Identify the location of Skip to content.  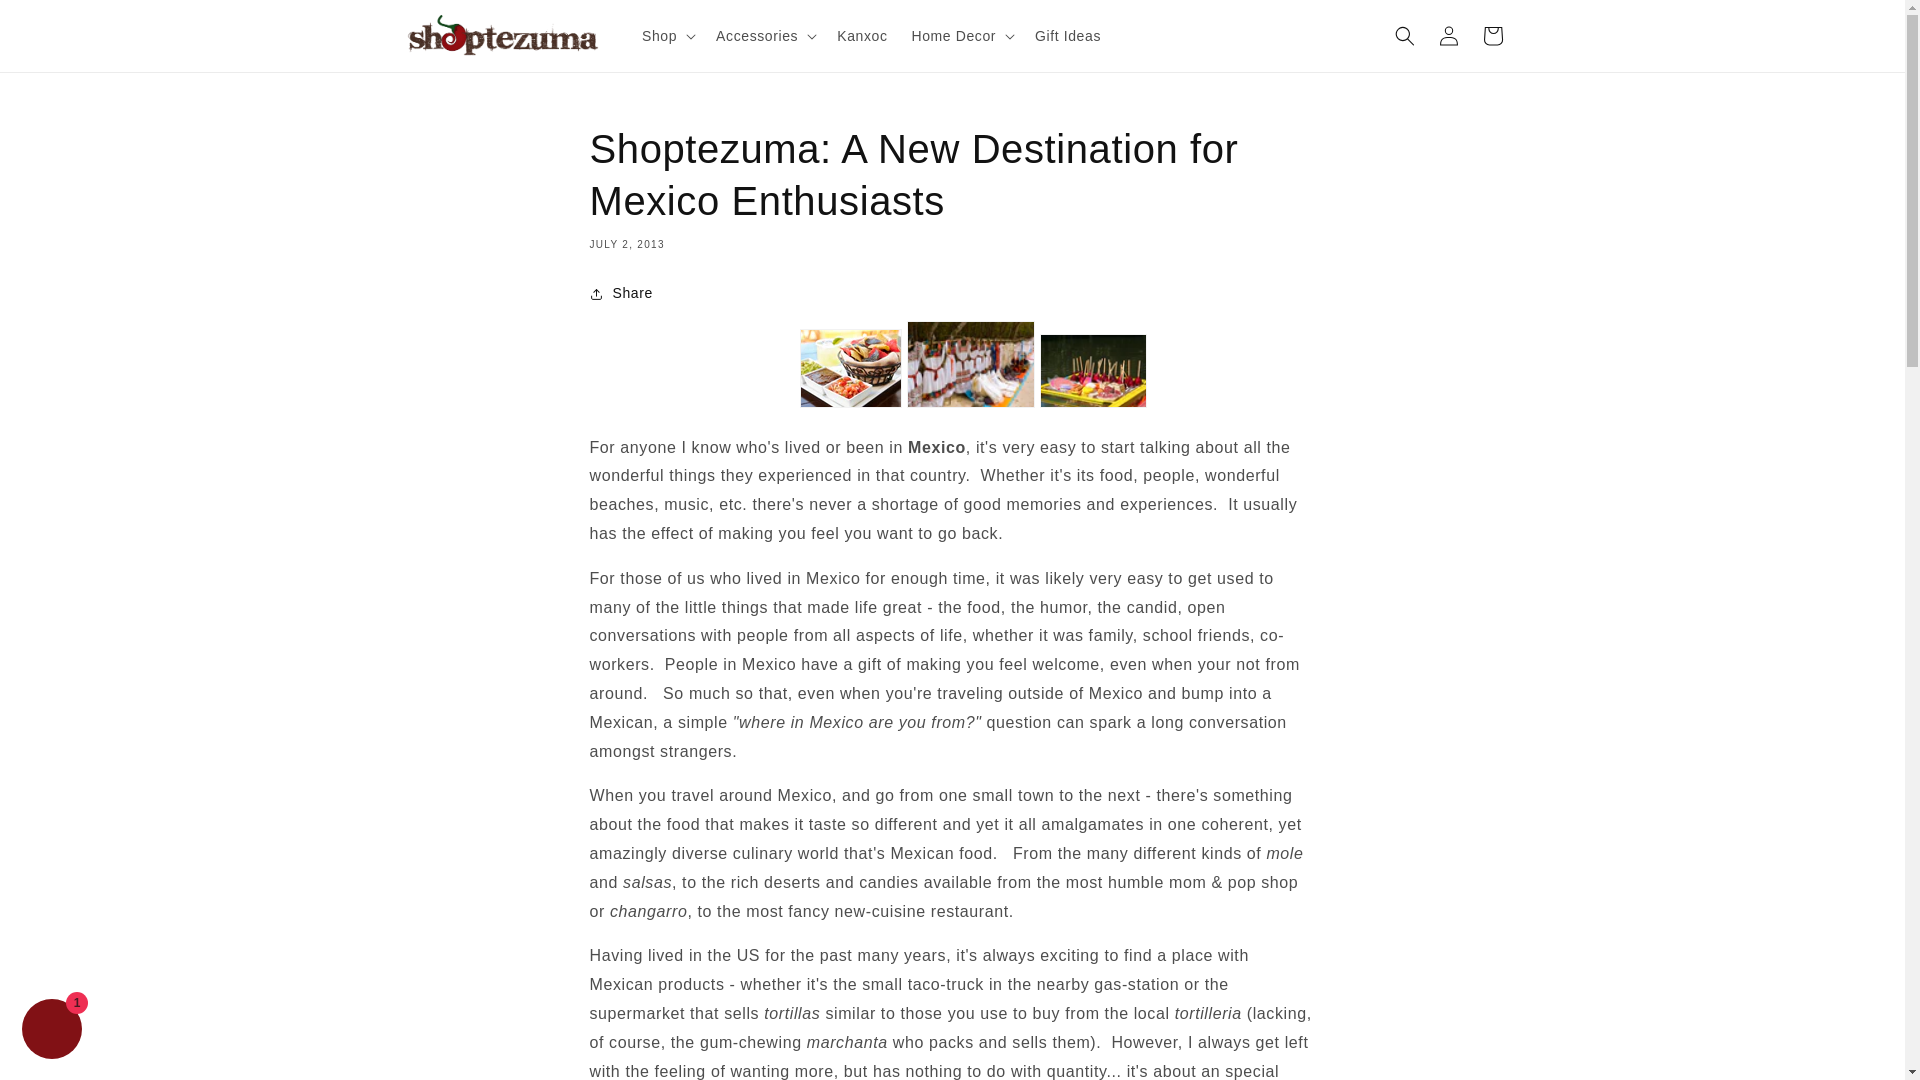
(60, 23).